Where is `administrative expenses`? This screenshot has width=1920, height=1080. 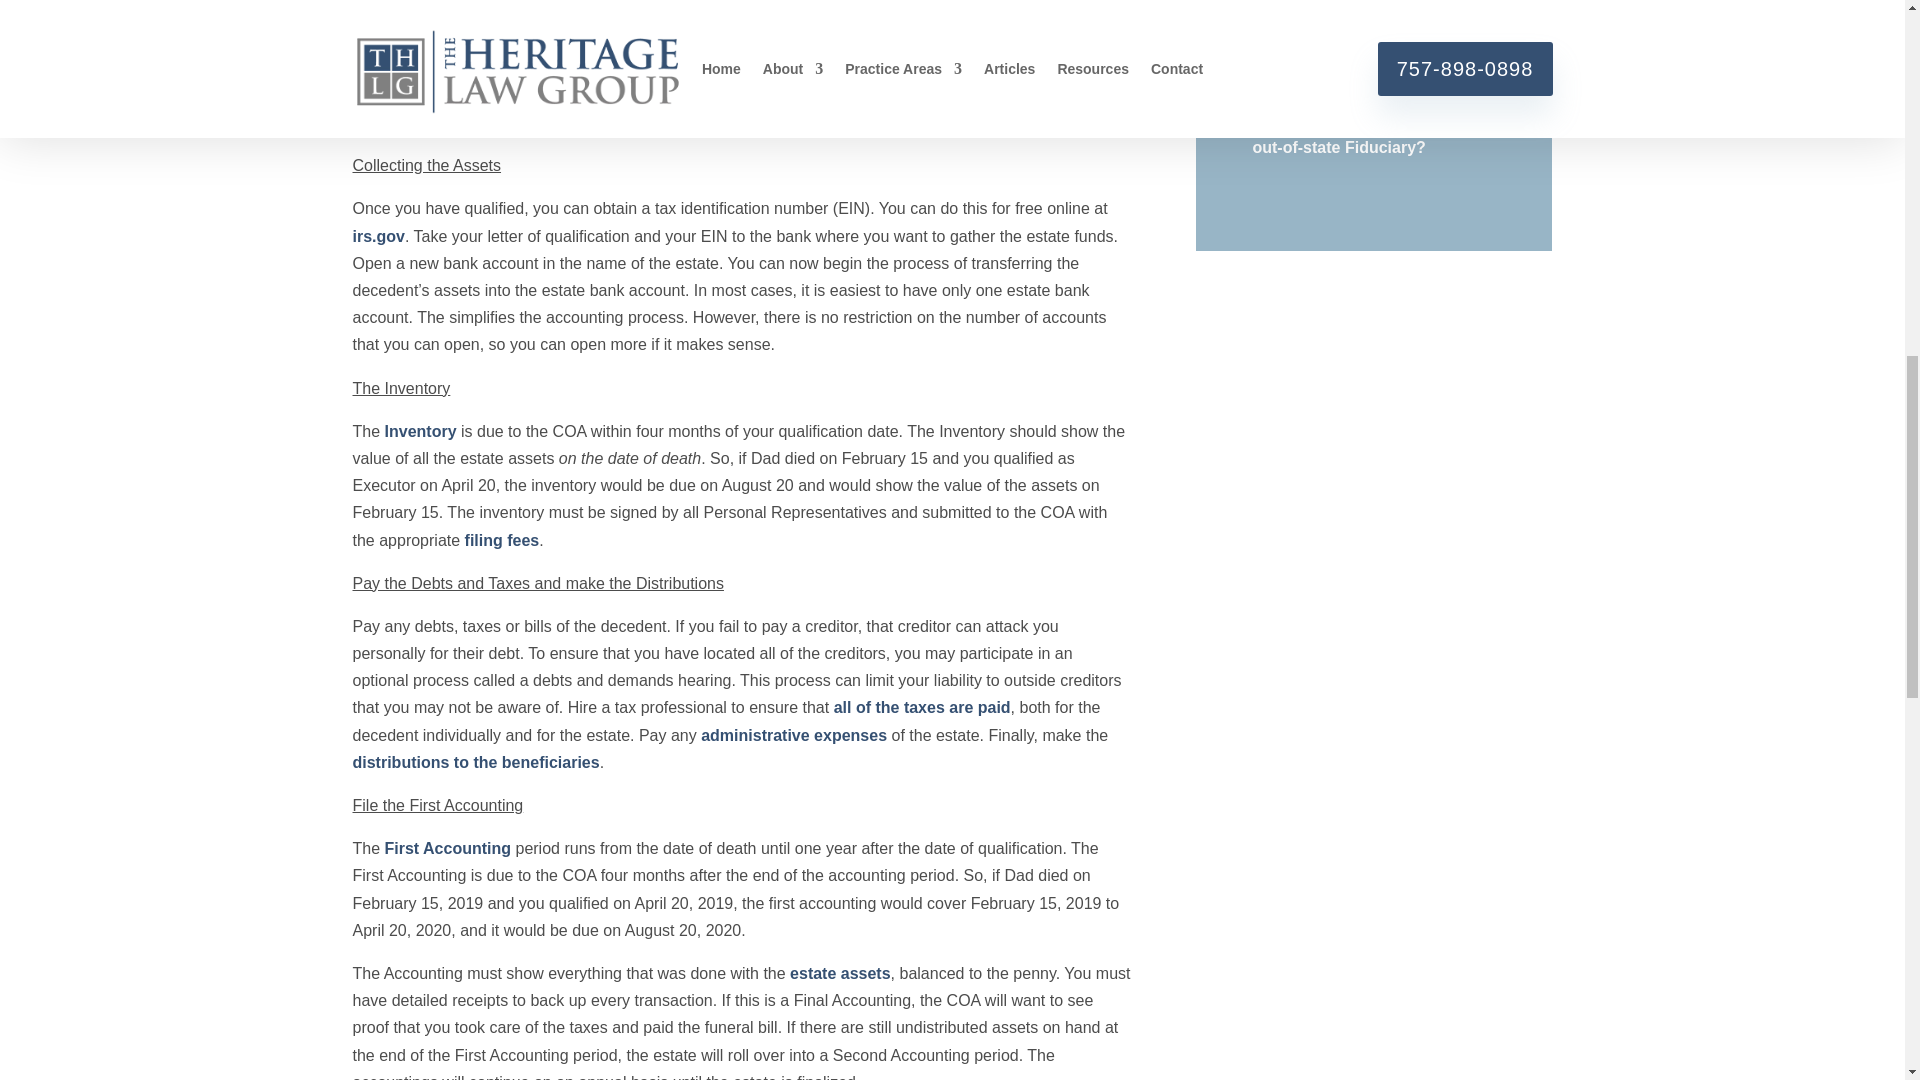
administrative expenses is located at coordinates (794, 735).